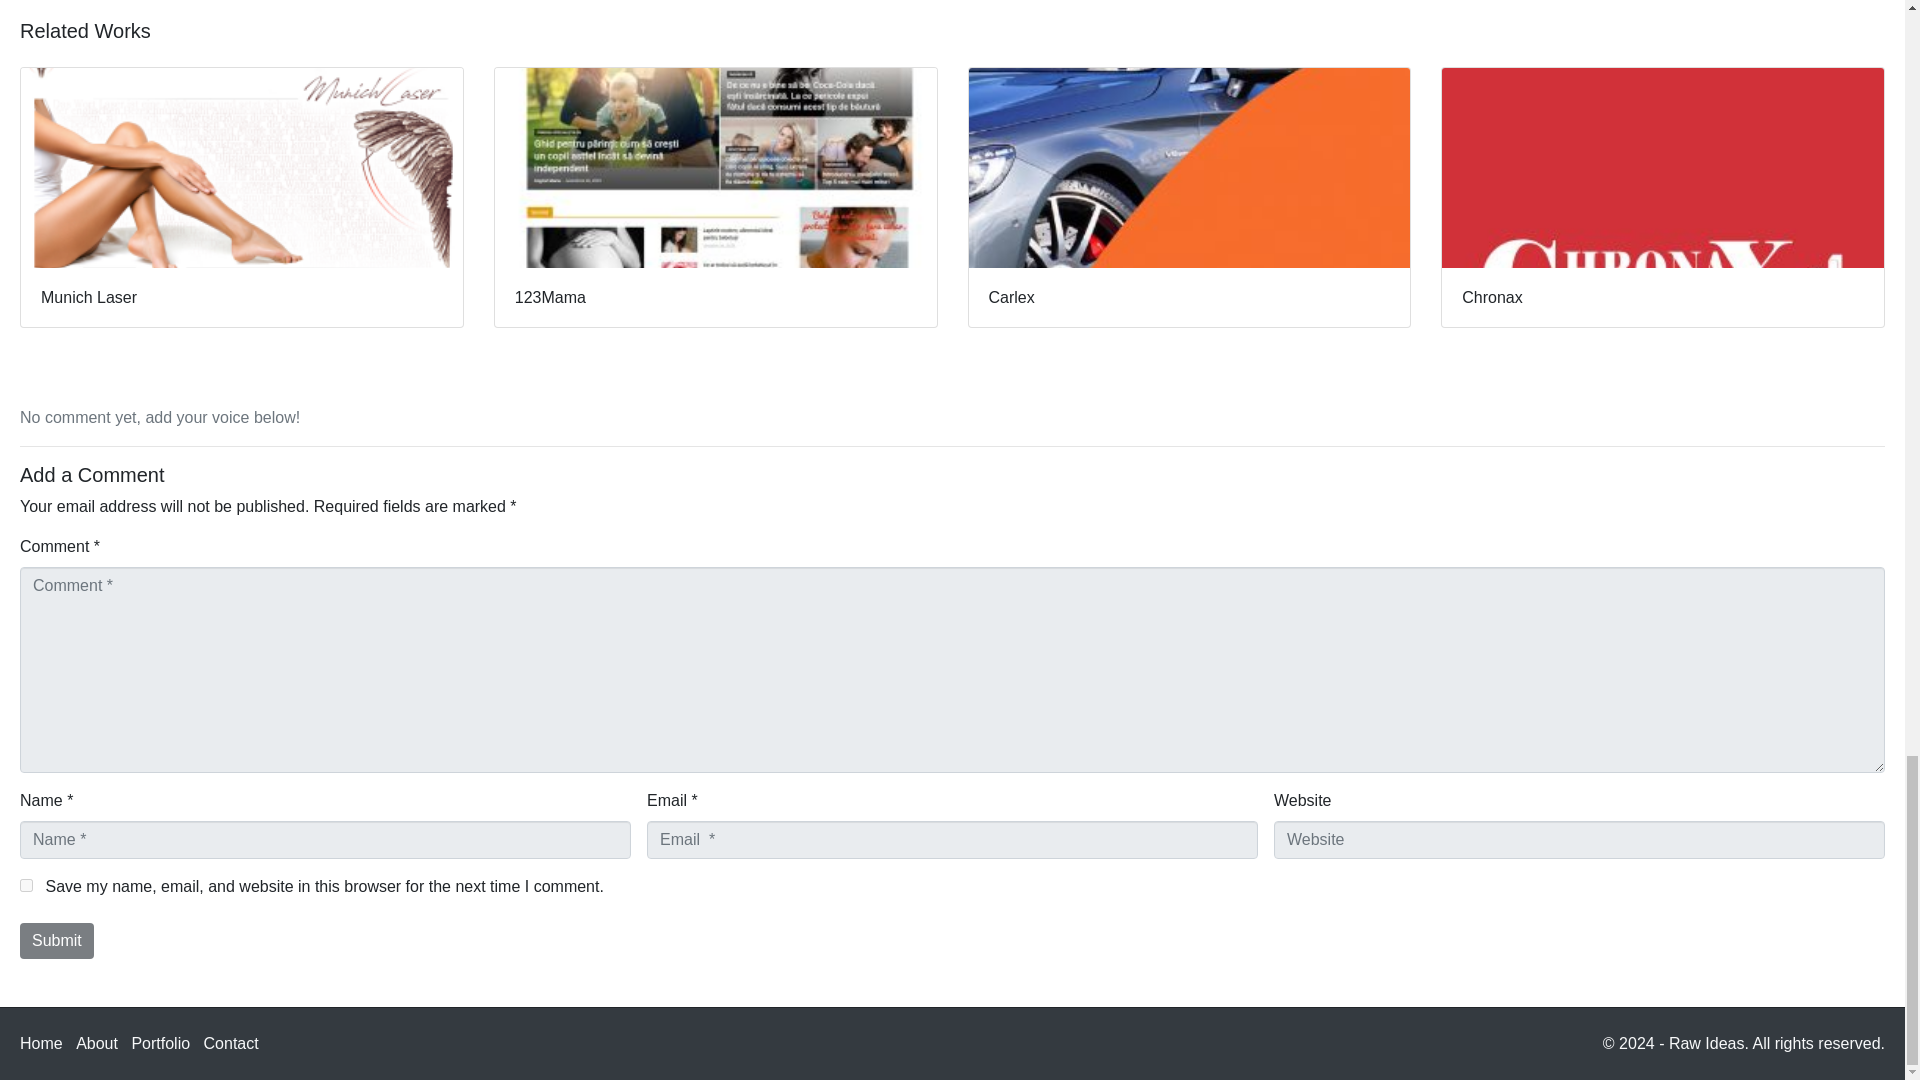 The image size is (1920, 1080). I want to click on Contact, so click(231, 1042).